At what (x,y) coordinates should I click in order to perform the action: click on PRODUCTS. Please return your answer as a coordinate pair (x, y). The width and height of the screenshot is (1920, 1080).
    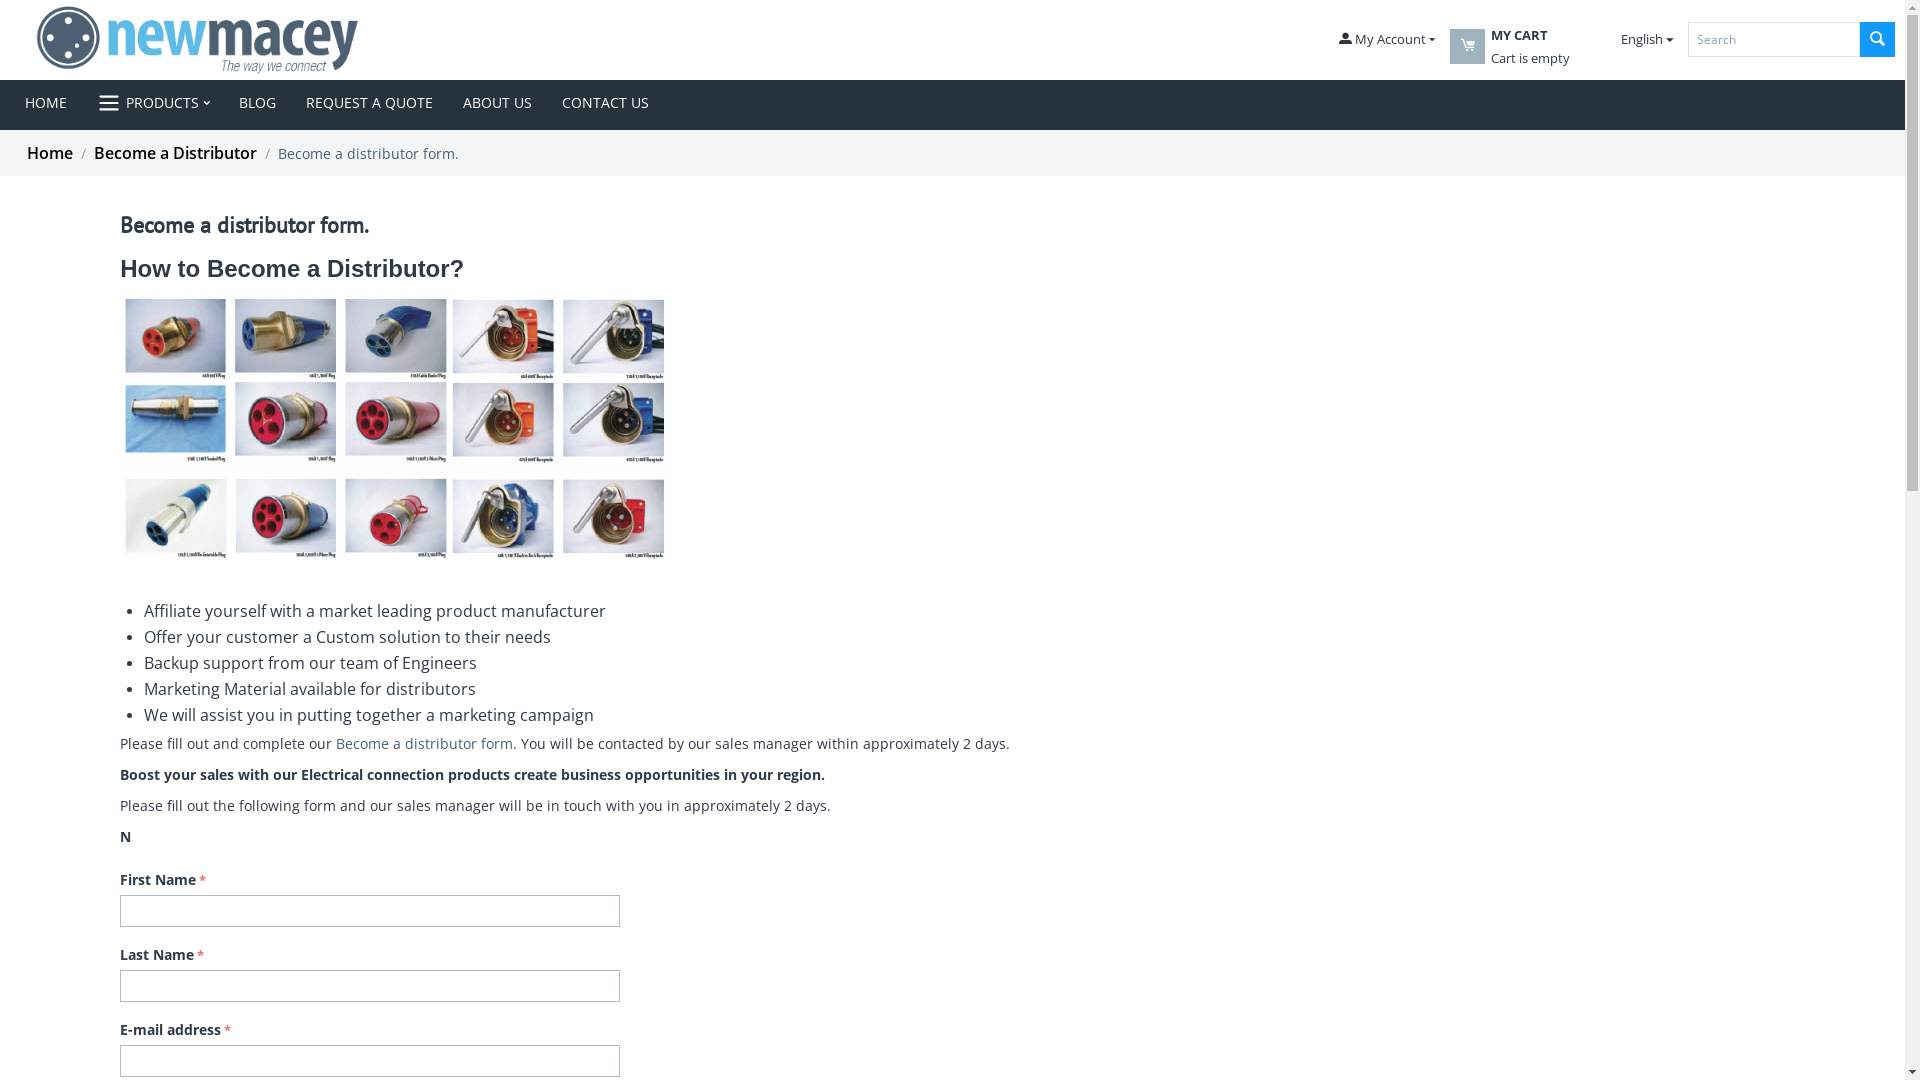
    Looking at the image, I should click on (153, 103).